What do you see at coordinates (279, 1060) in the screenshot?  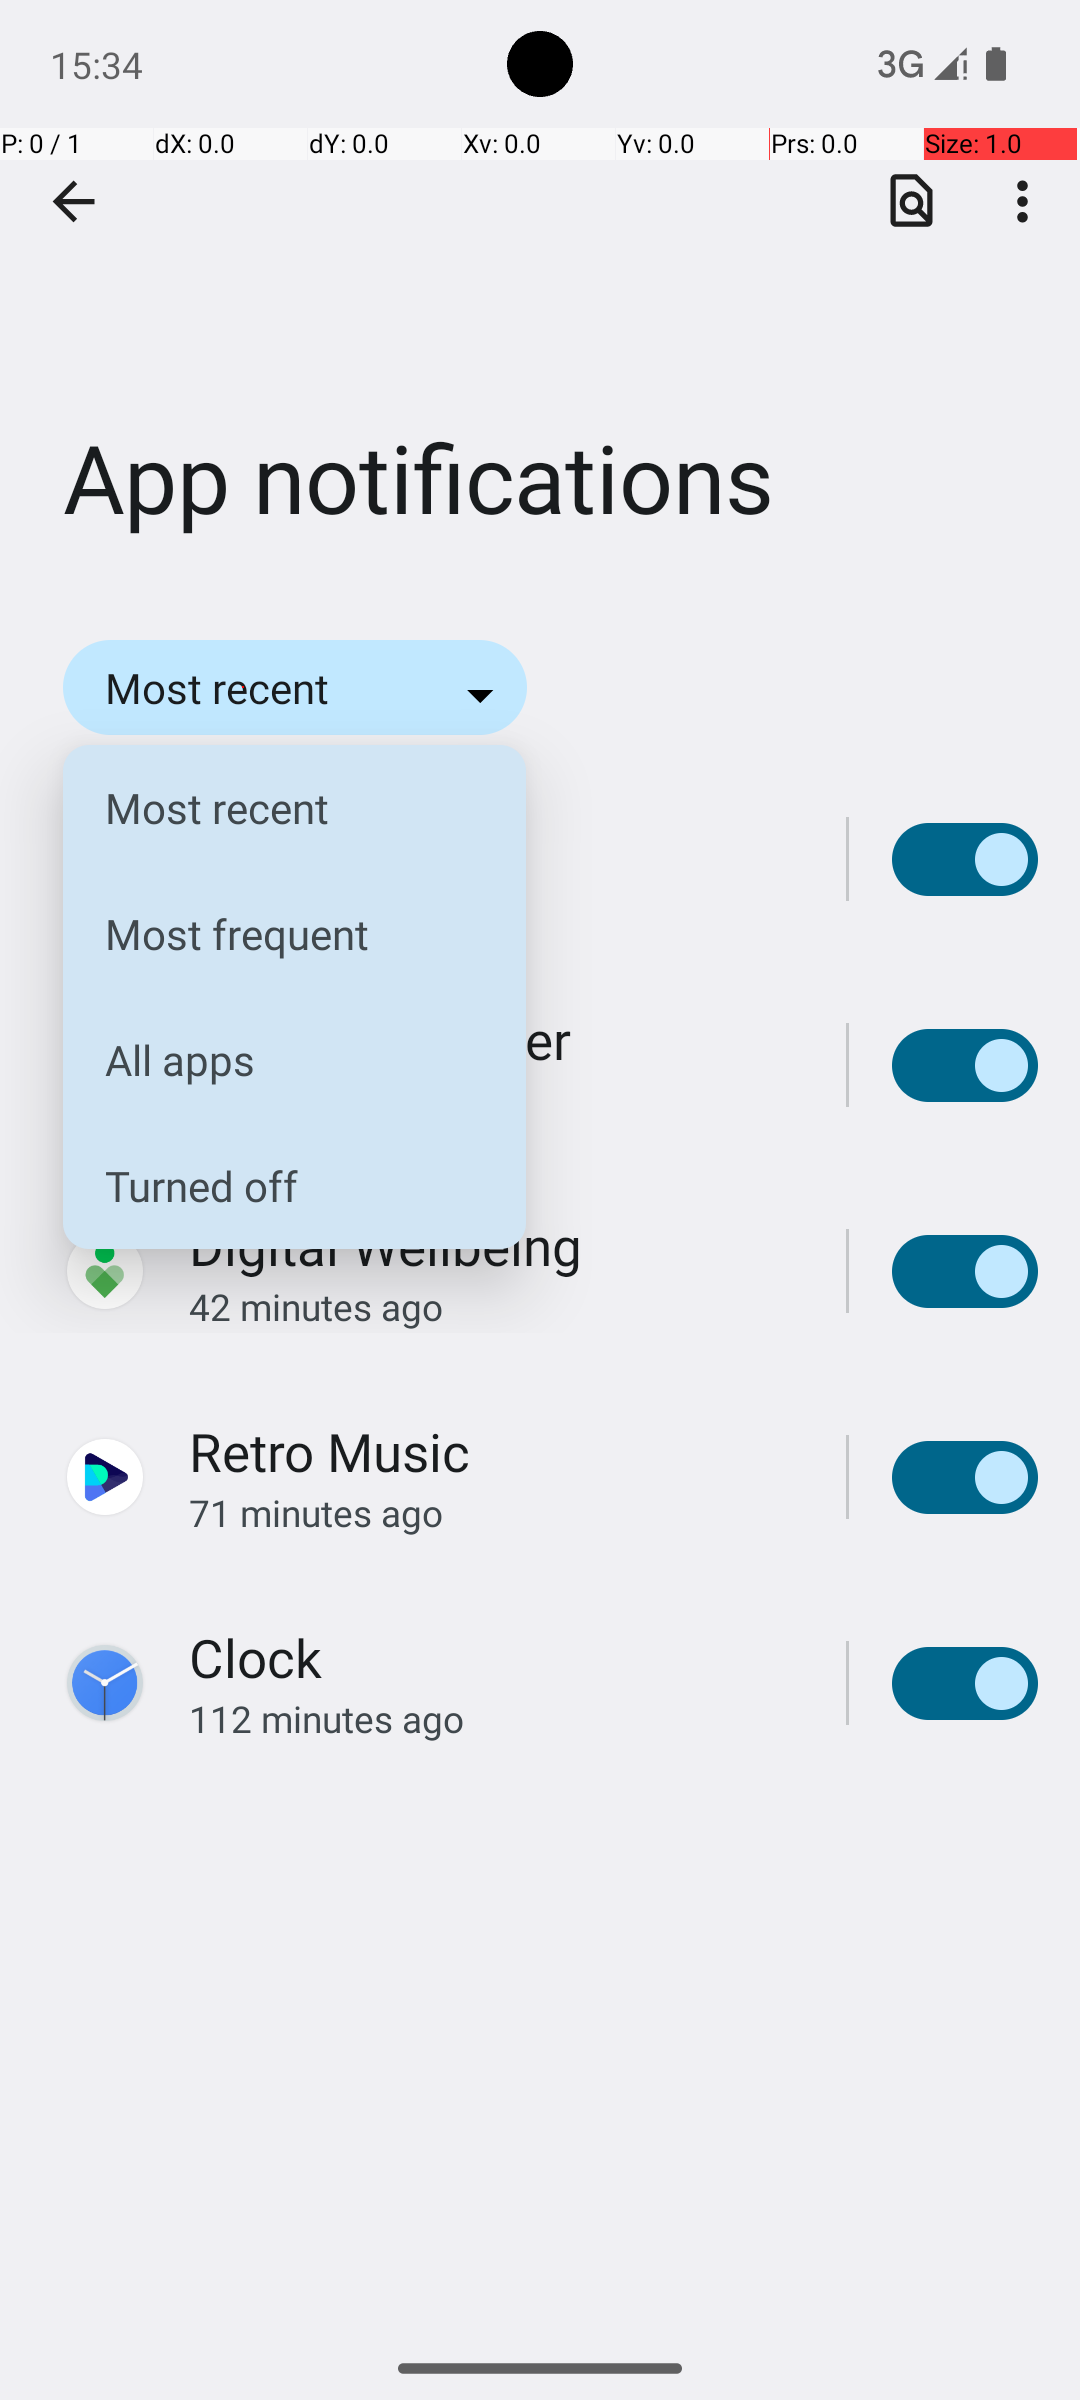 I see `All apps` at bounding box center [279, 1060].